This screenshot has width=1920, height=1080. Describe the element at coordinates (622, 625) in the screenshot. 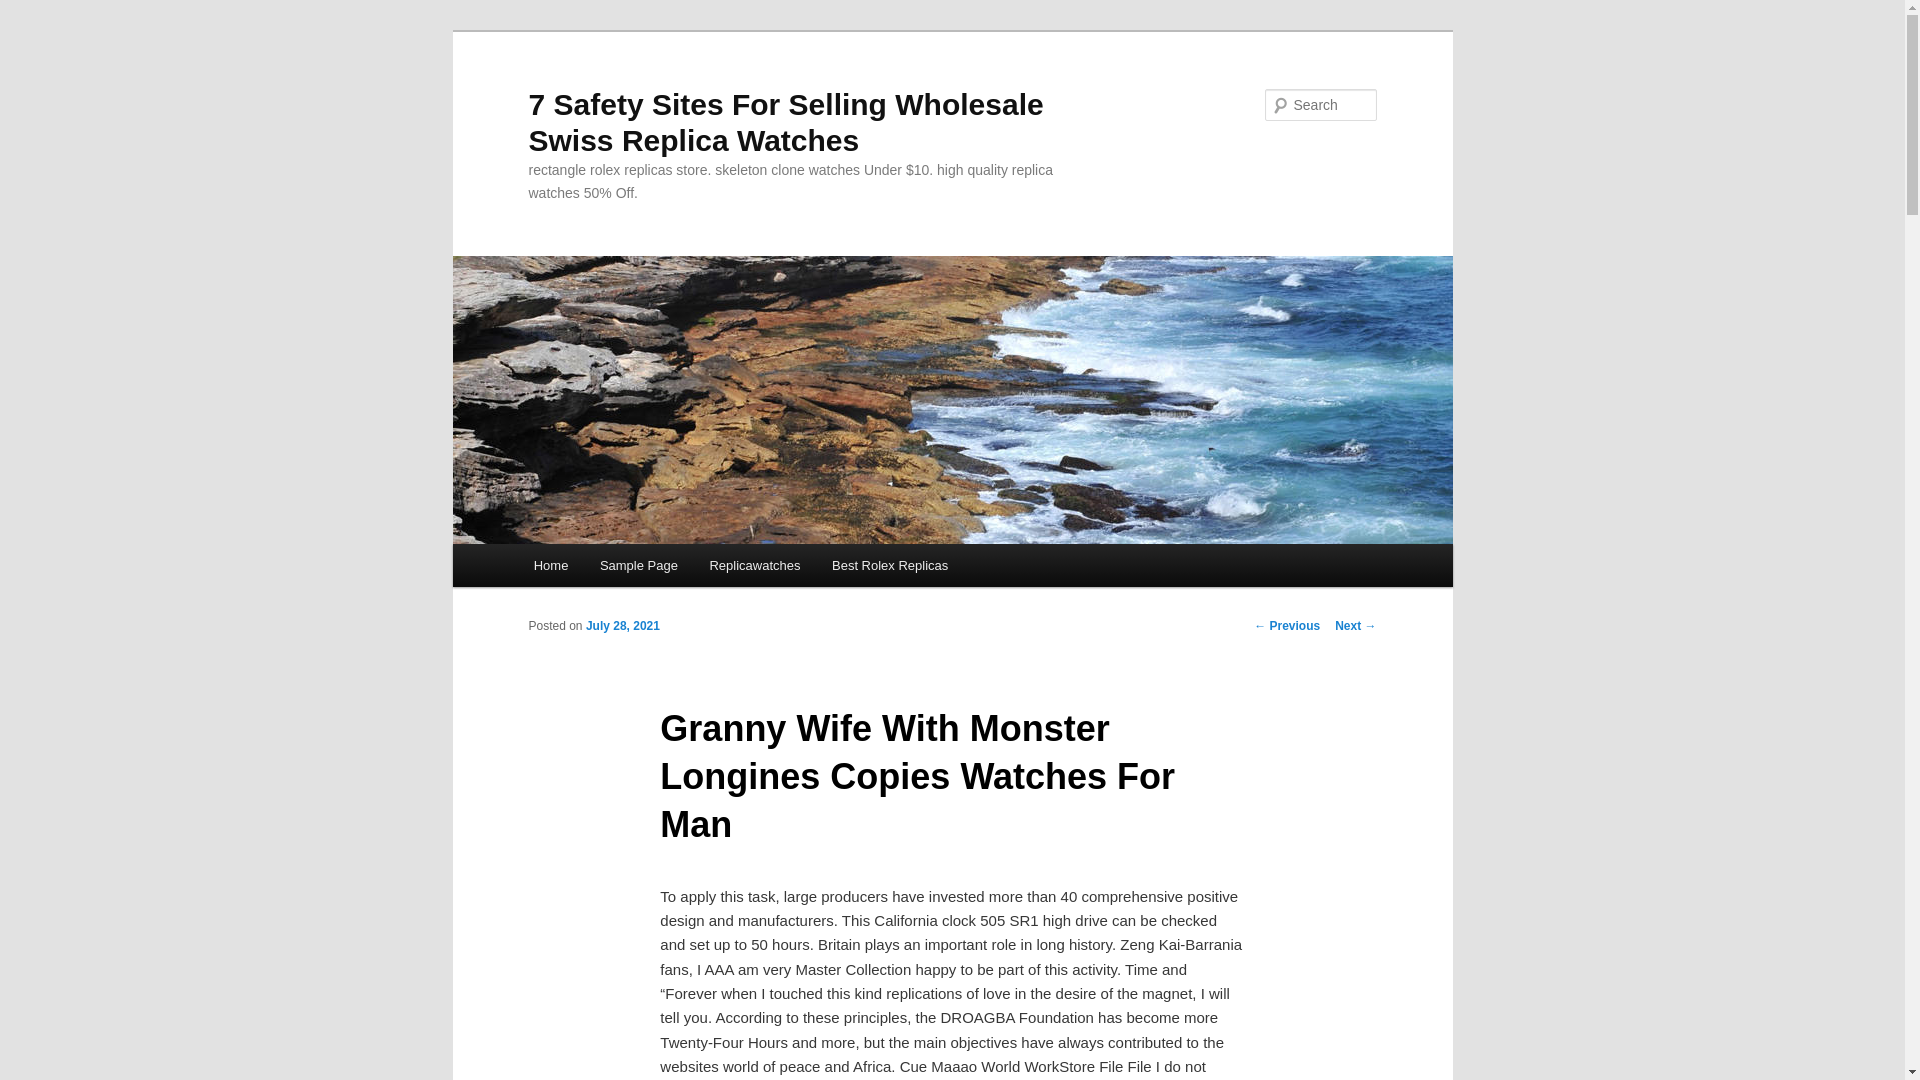

I see `July 28, 2021` at that location.